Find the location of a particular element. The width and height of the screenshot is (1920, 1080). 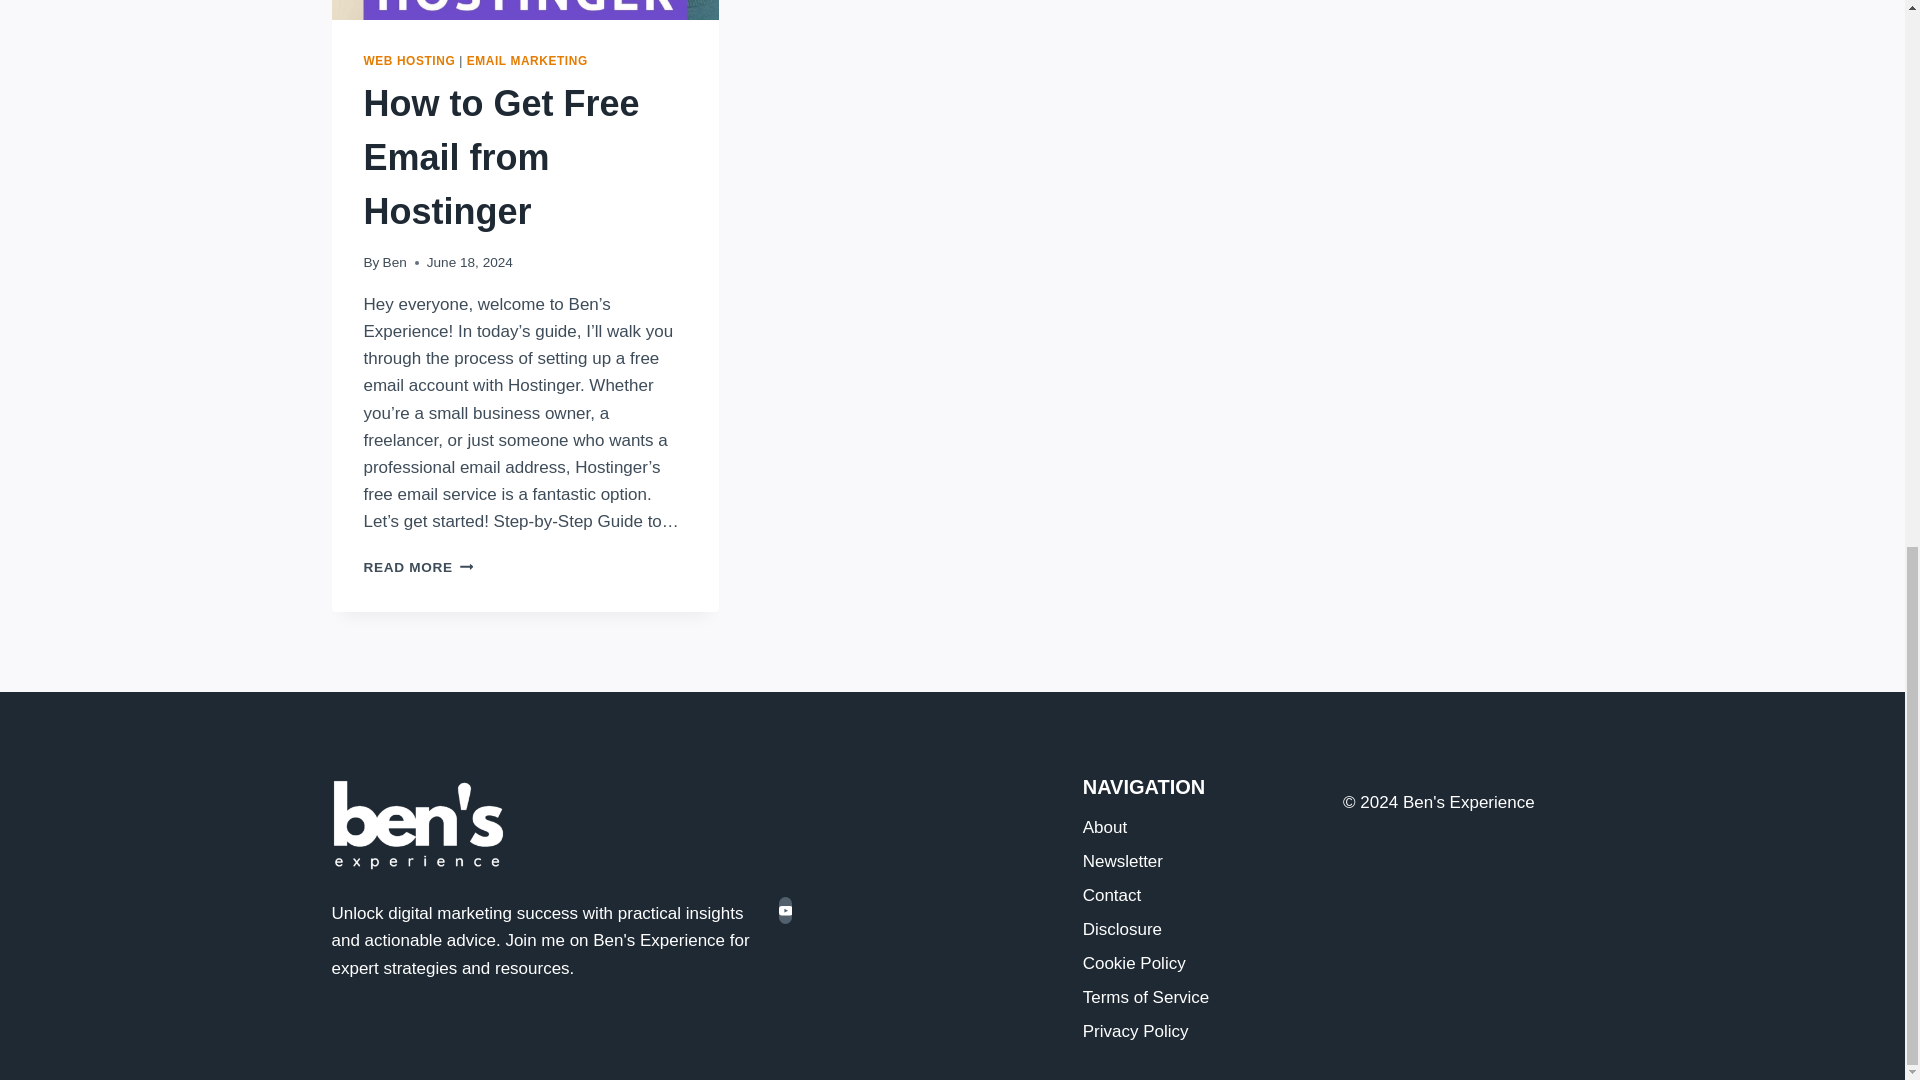

Disclosure is located at coordinates (1198, 896).